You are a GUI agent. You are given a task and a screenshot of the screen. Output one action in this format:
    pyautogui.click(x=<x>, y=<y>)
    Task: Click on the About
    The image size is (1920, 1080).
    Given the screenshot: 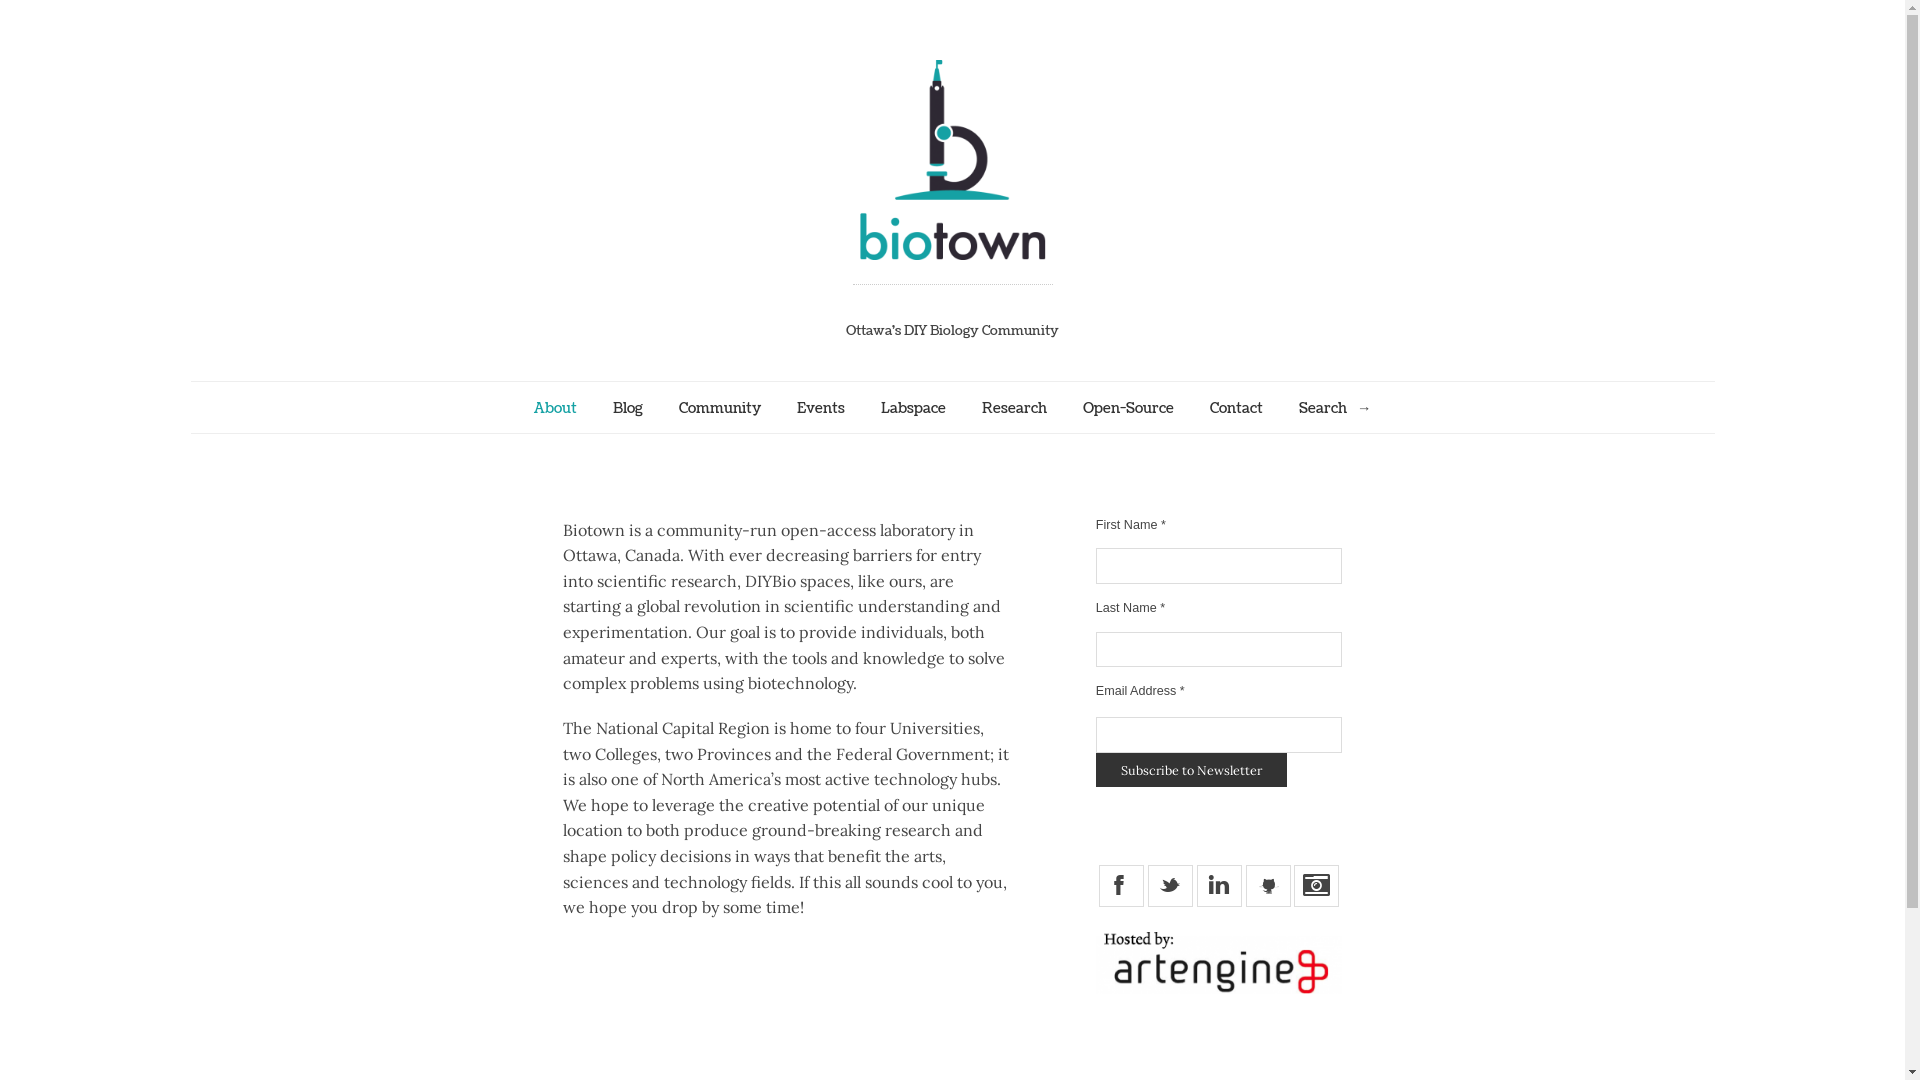 What is the action you would take?
    pyautogui.click(x=556, y=408)
    